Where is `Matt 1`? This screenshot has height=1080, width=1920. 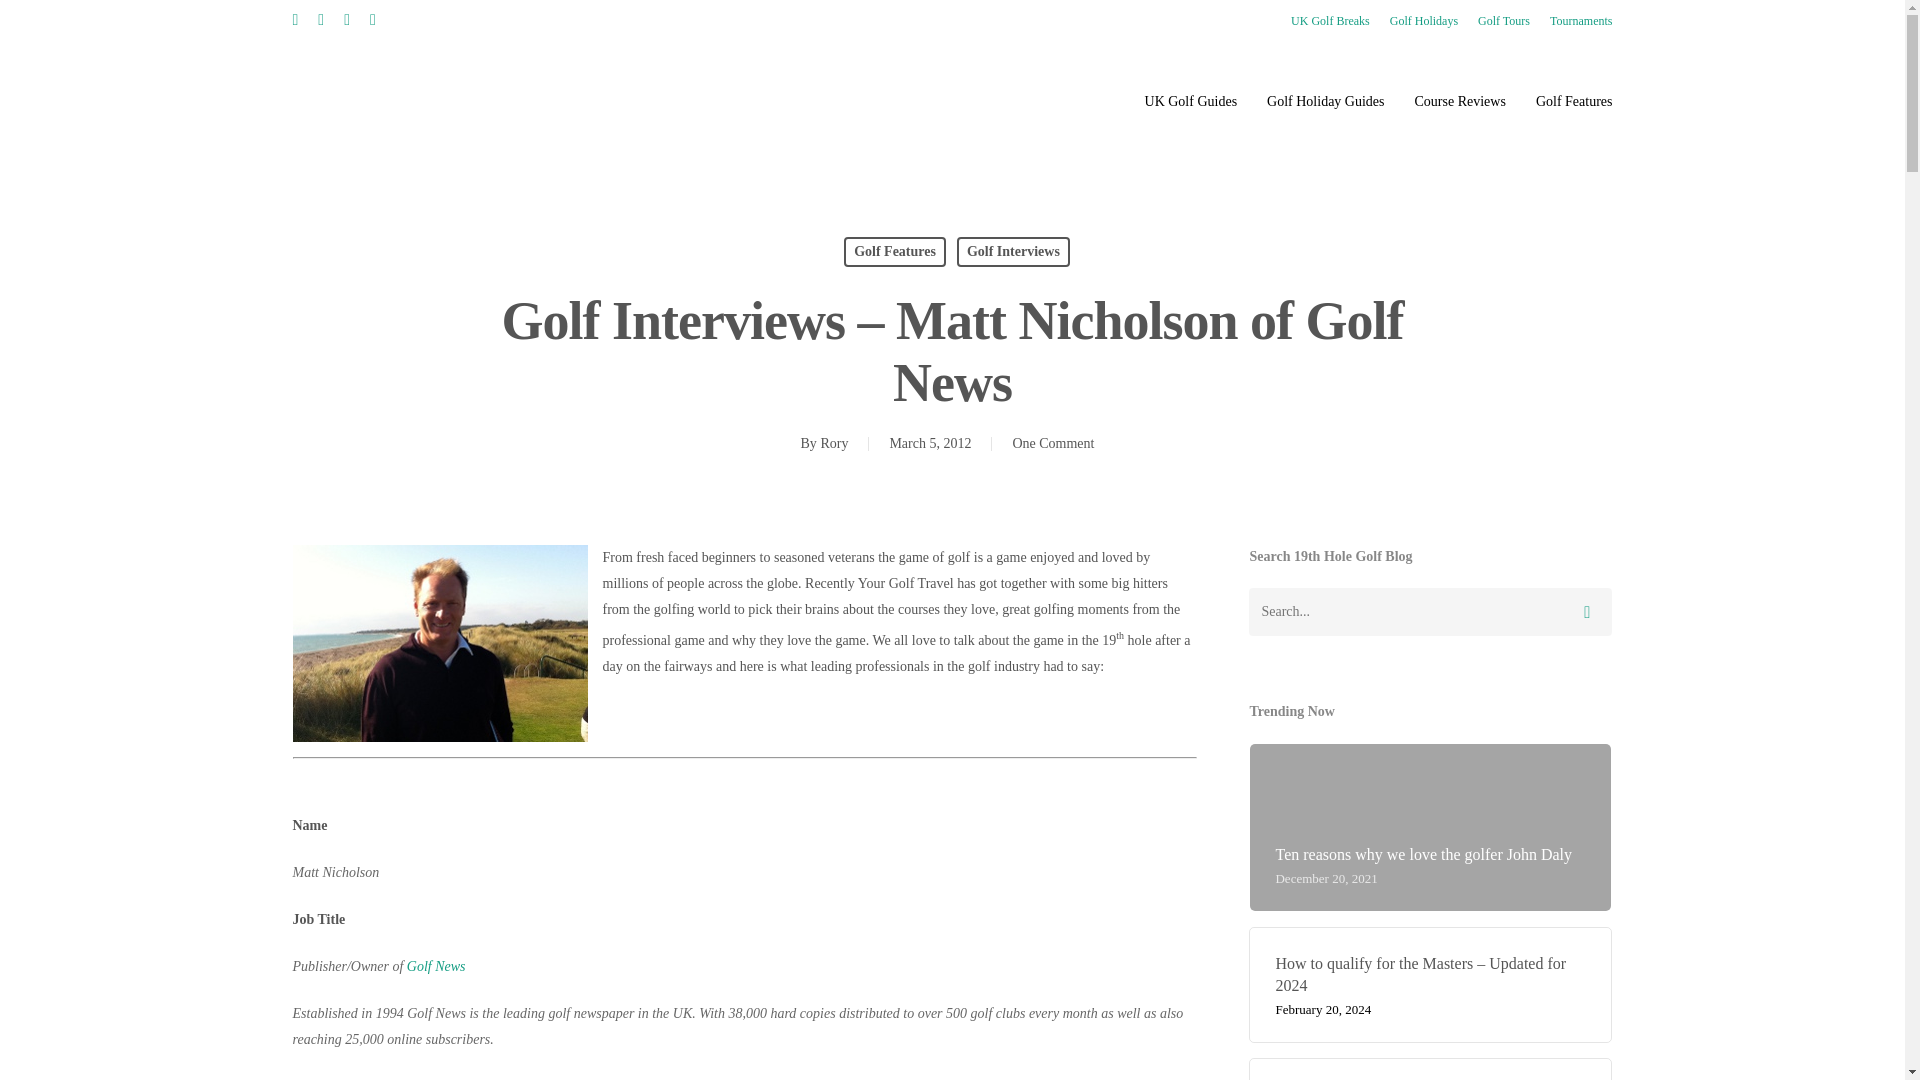 Matt 1 is located at coordinates (439, 643).